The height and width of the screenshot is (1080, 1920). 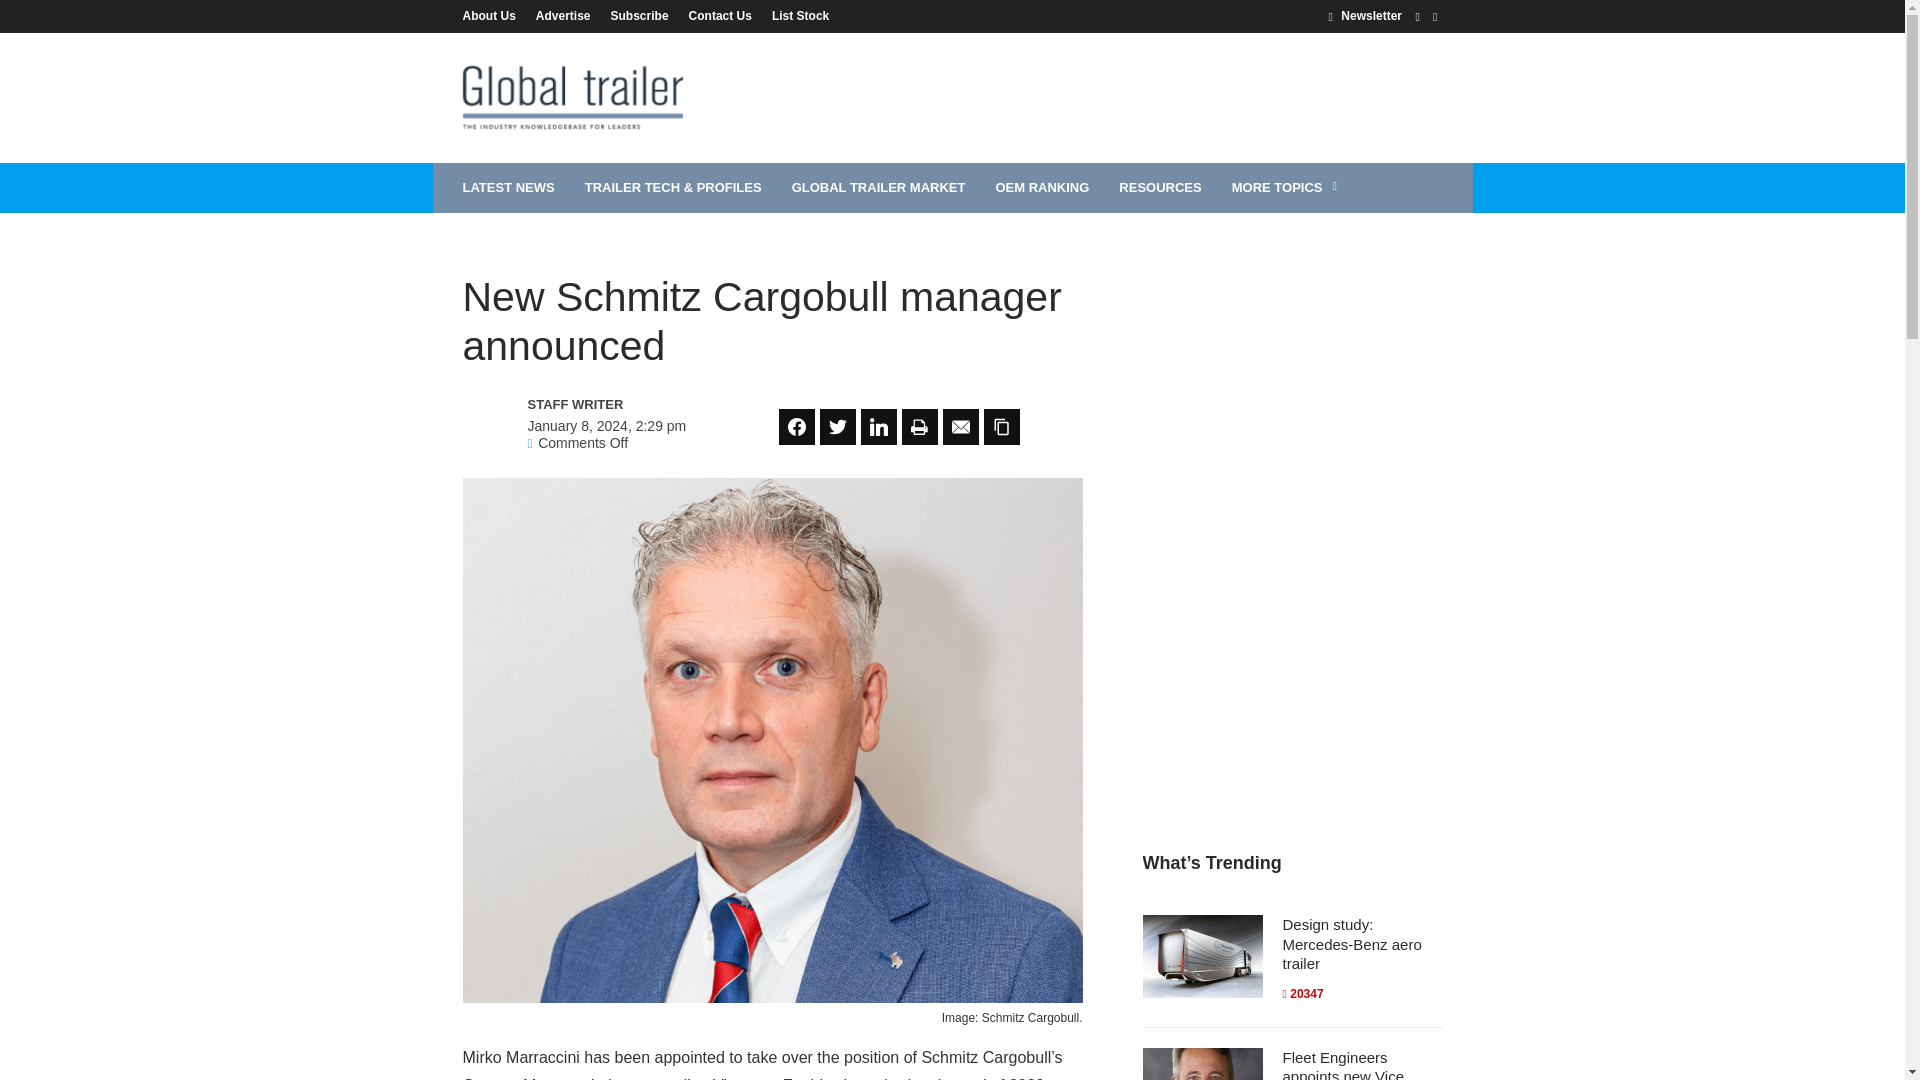 What do you see at coordinates (493, 15) in the screenshot?
I see `About Us` at bounding box center [493, 15].